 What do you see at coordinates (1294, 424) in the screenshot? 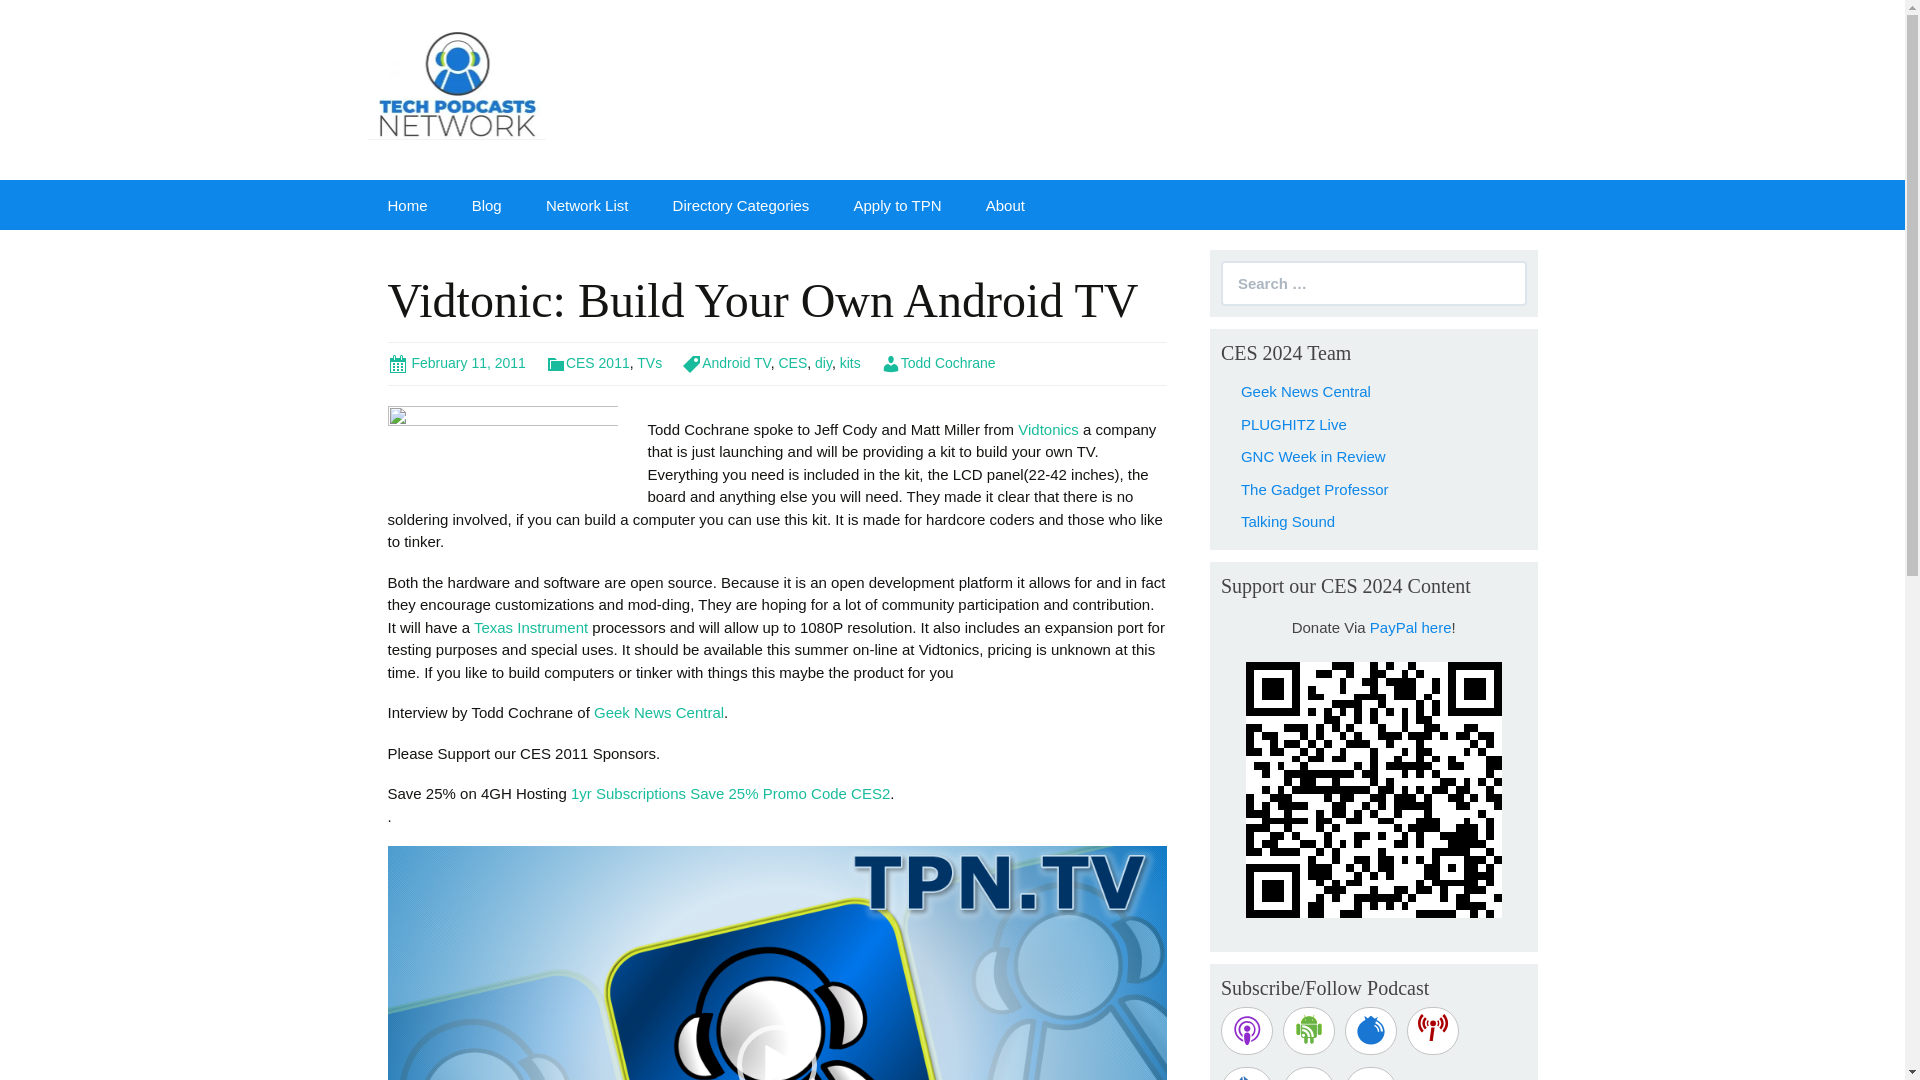
I see `PLUGHITZ Live` at bounding box center [1294, 424].